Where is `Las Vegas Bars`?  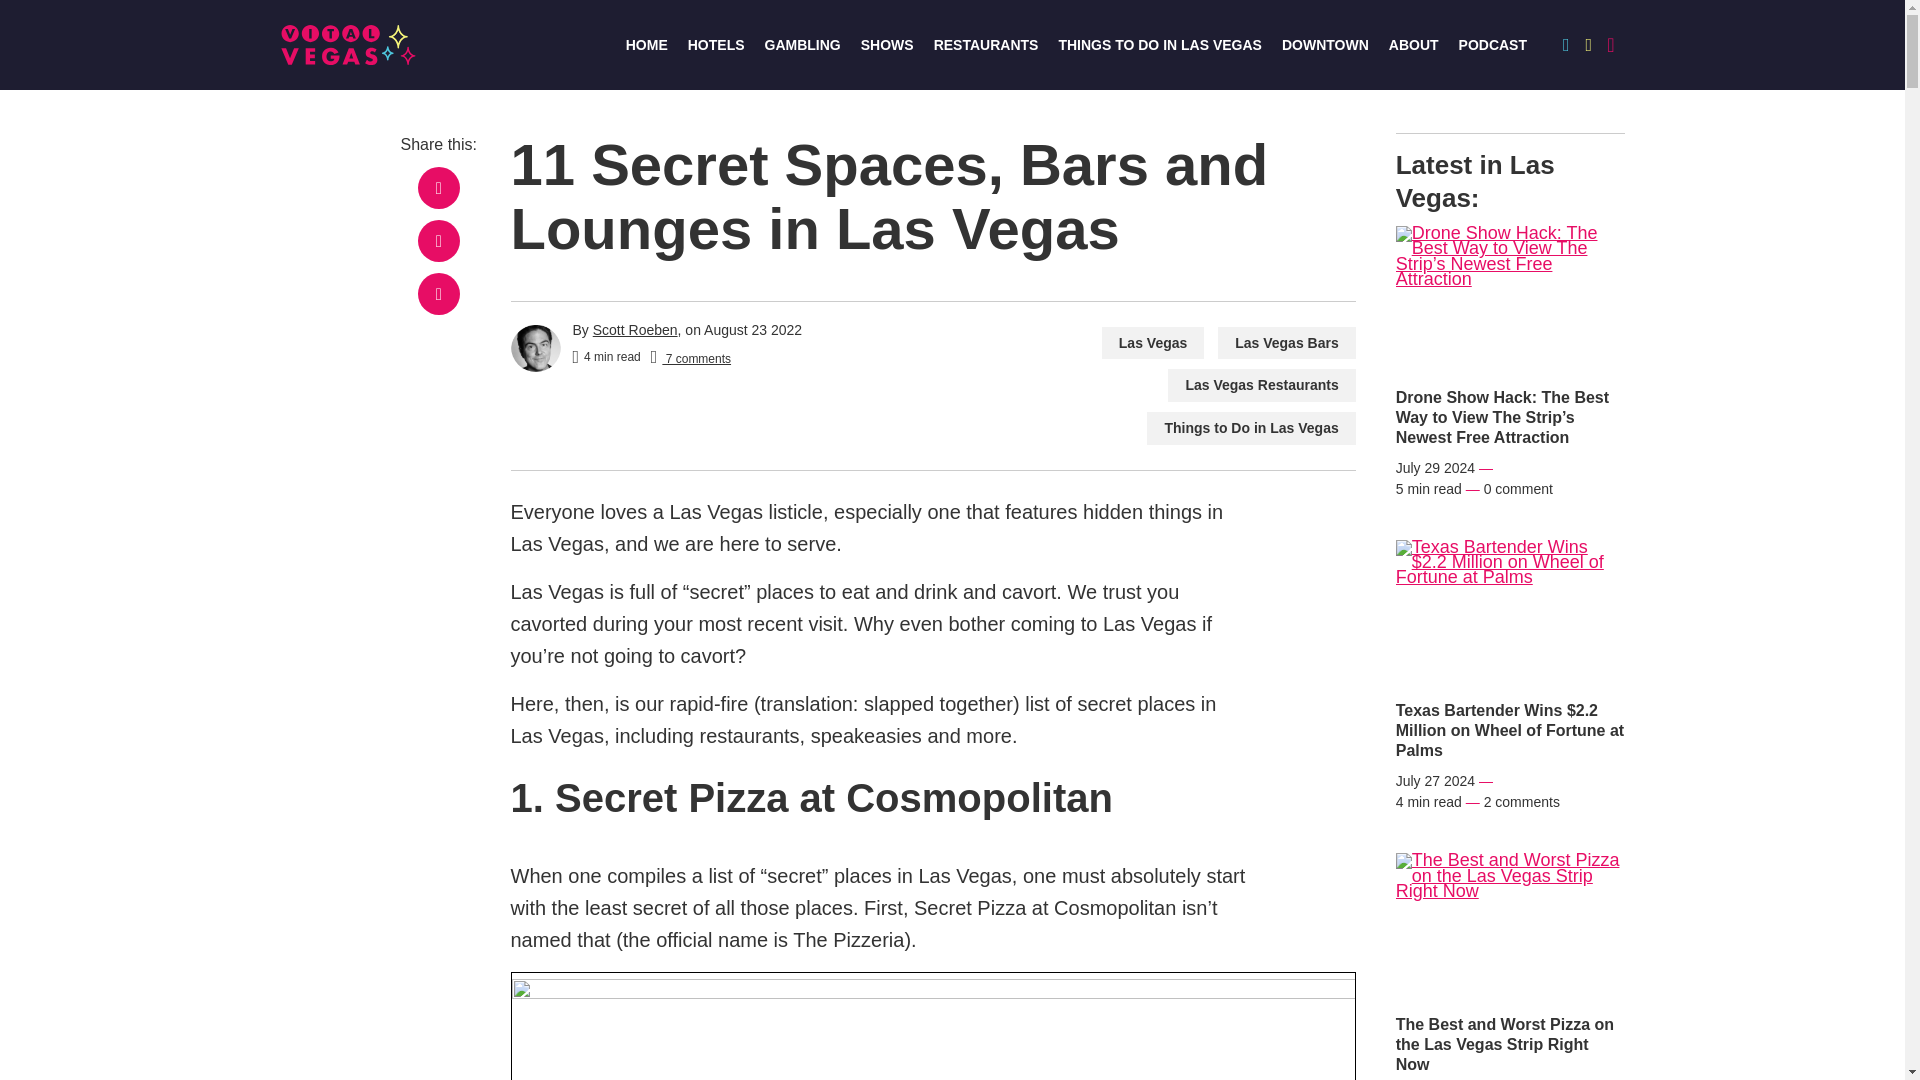 Las Vegas Bars is located at coordinates (1286, 343).